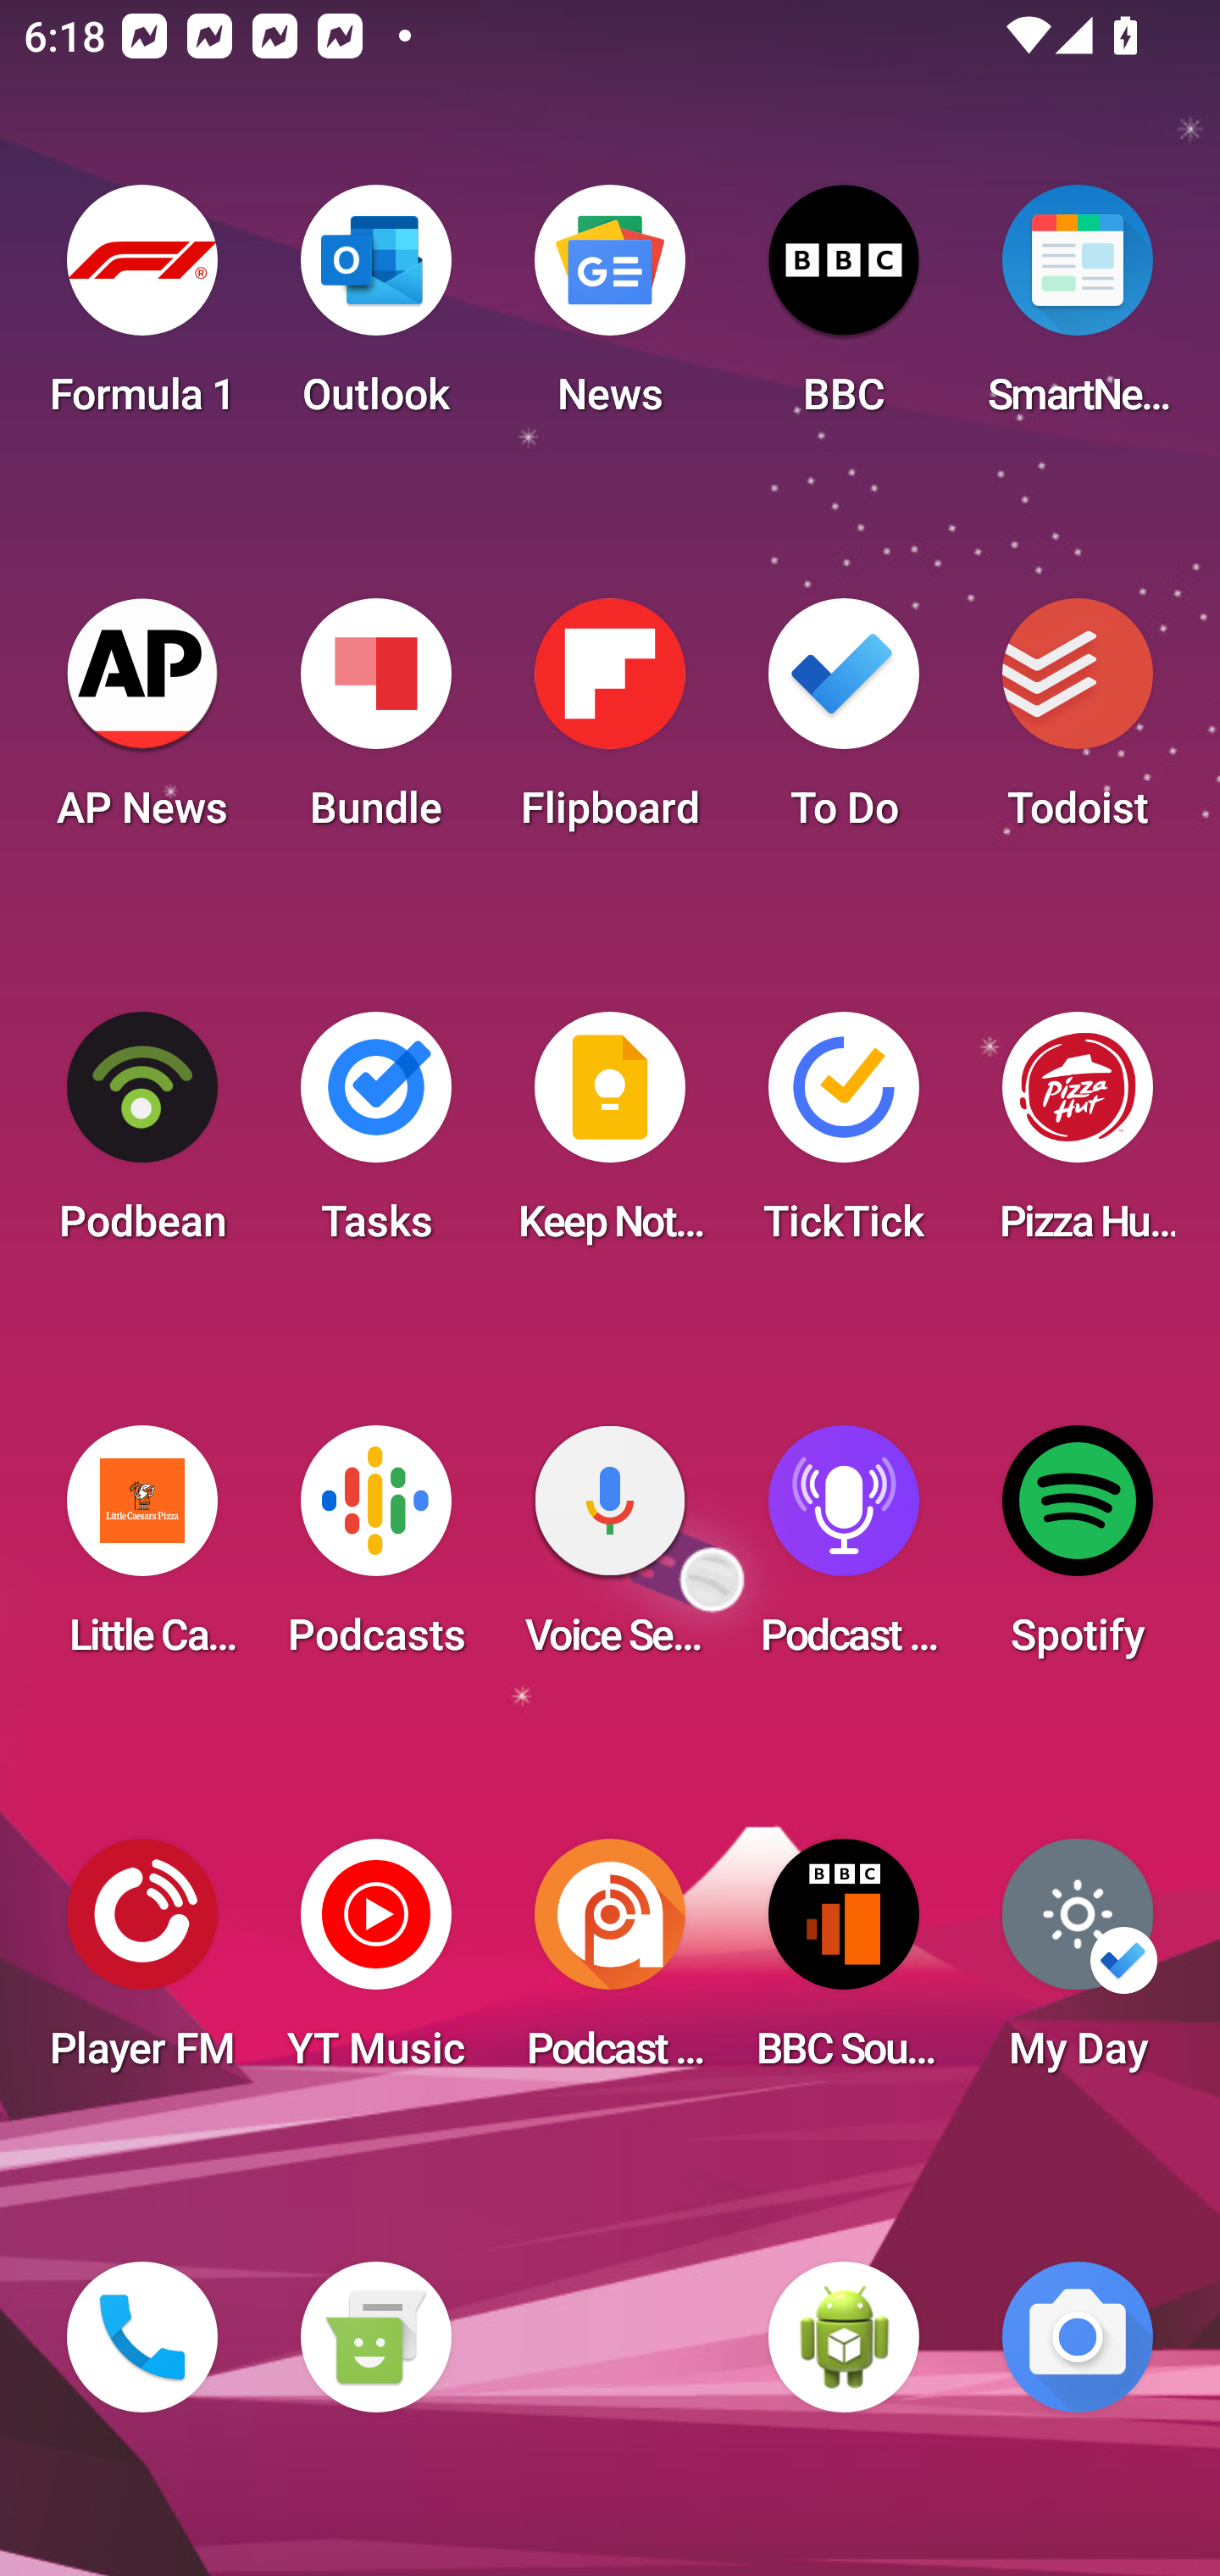 Image resolution: width=1220 pixels, height=2576 pixels. I want to click on Formula 1, so click(142, 310).